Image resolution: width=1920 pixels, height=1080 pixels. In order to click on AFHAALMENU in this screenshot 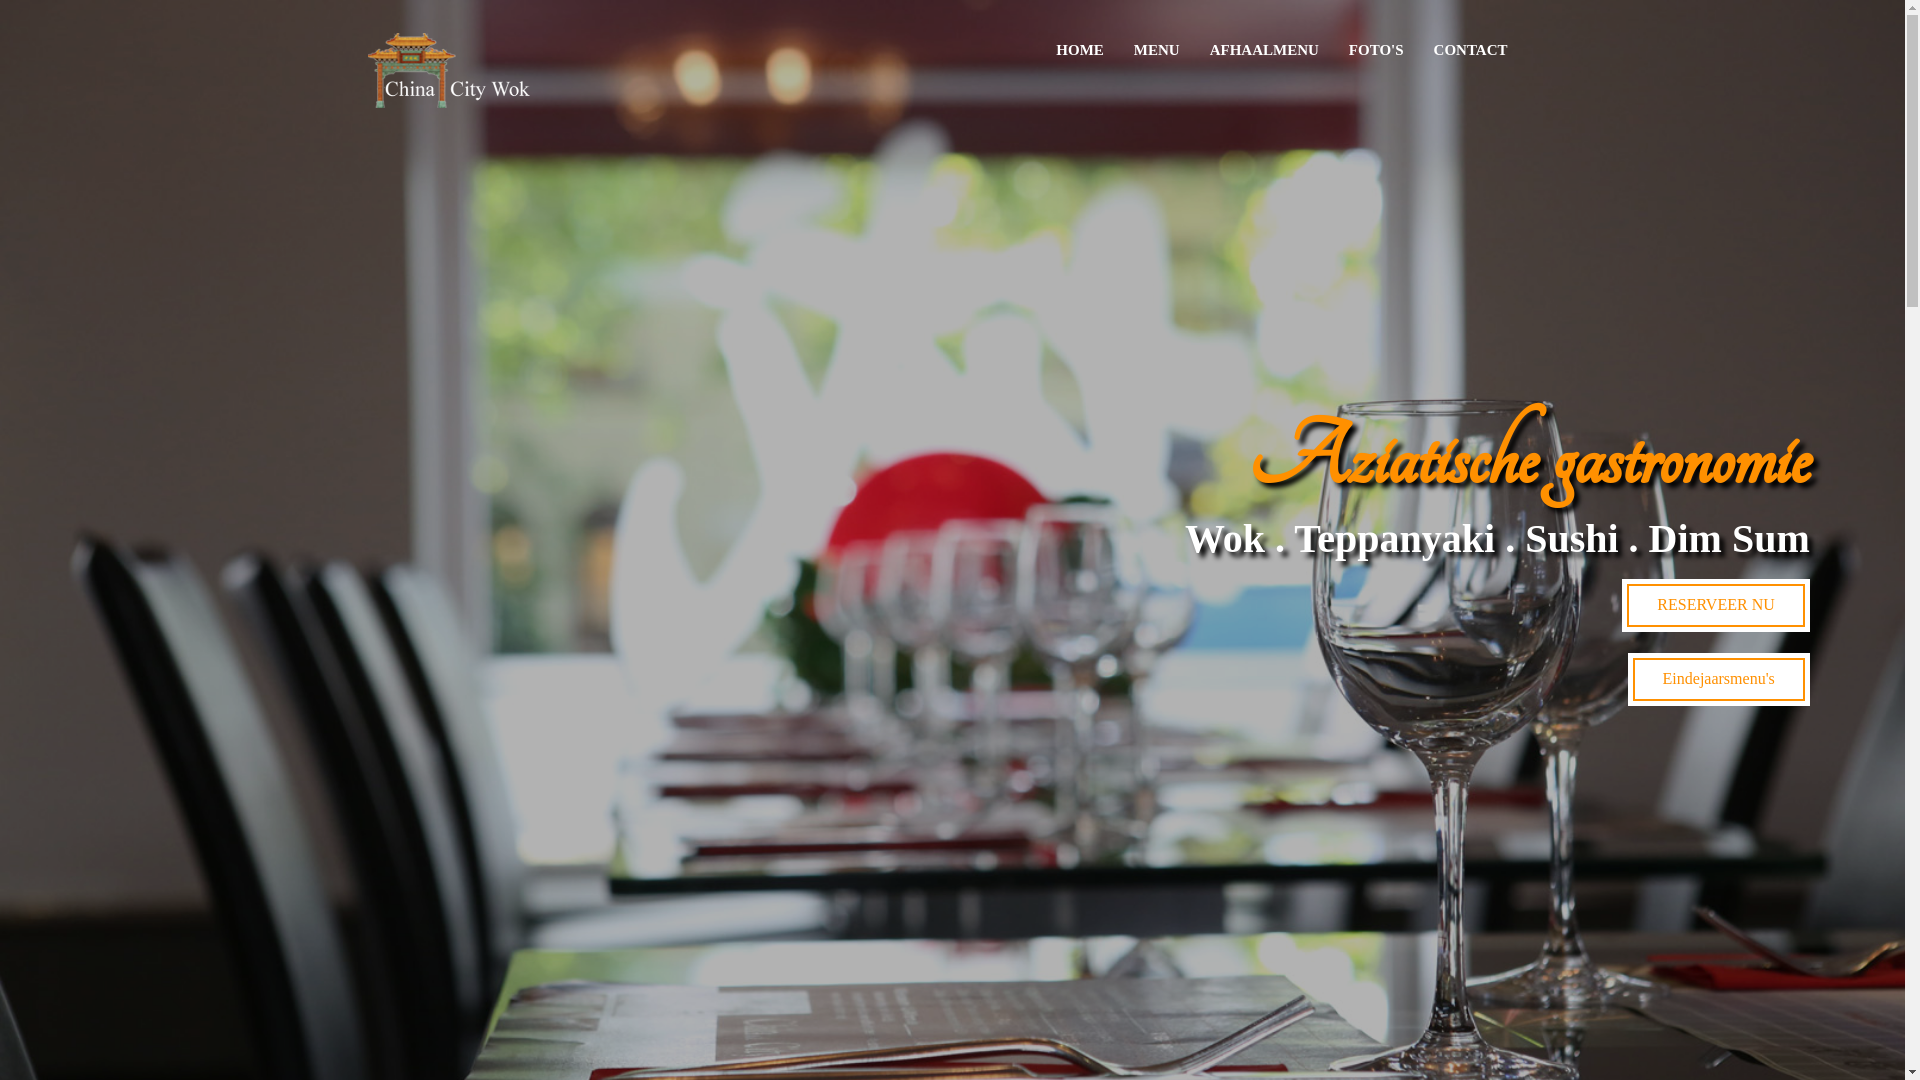, I will do `click(1264, 50)`.